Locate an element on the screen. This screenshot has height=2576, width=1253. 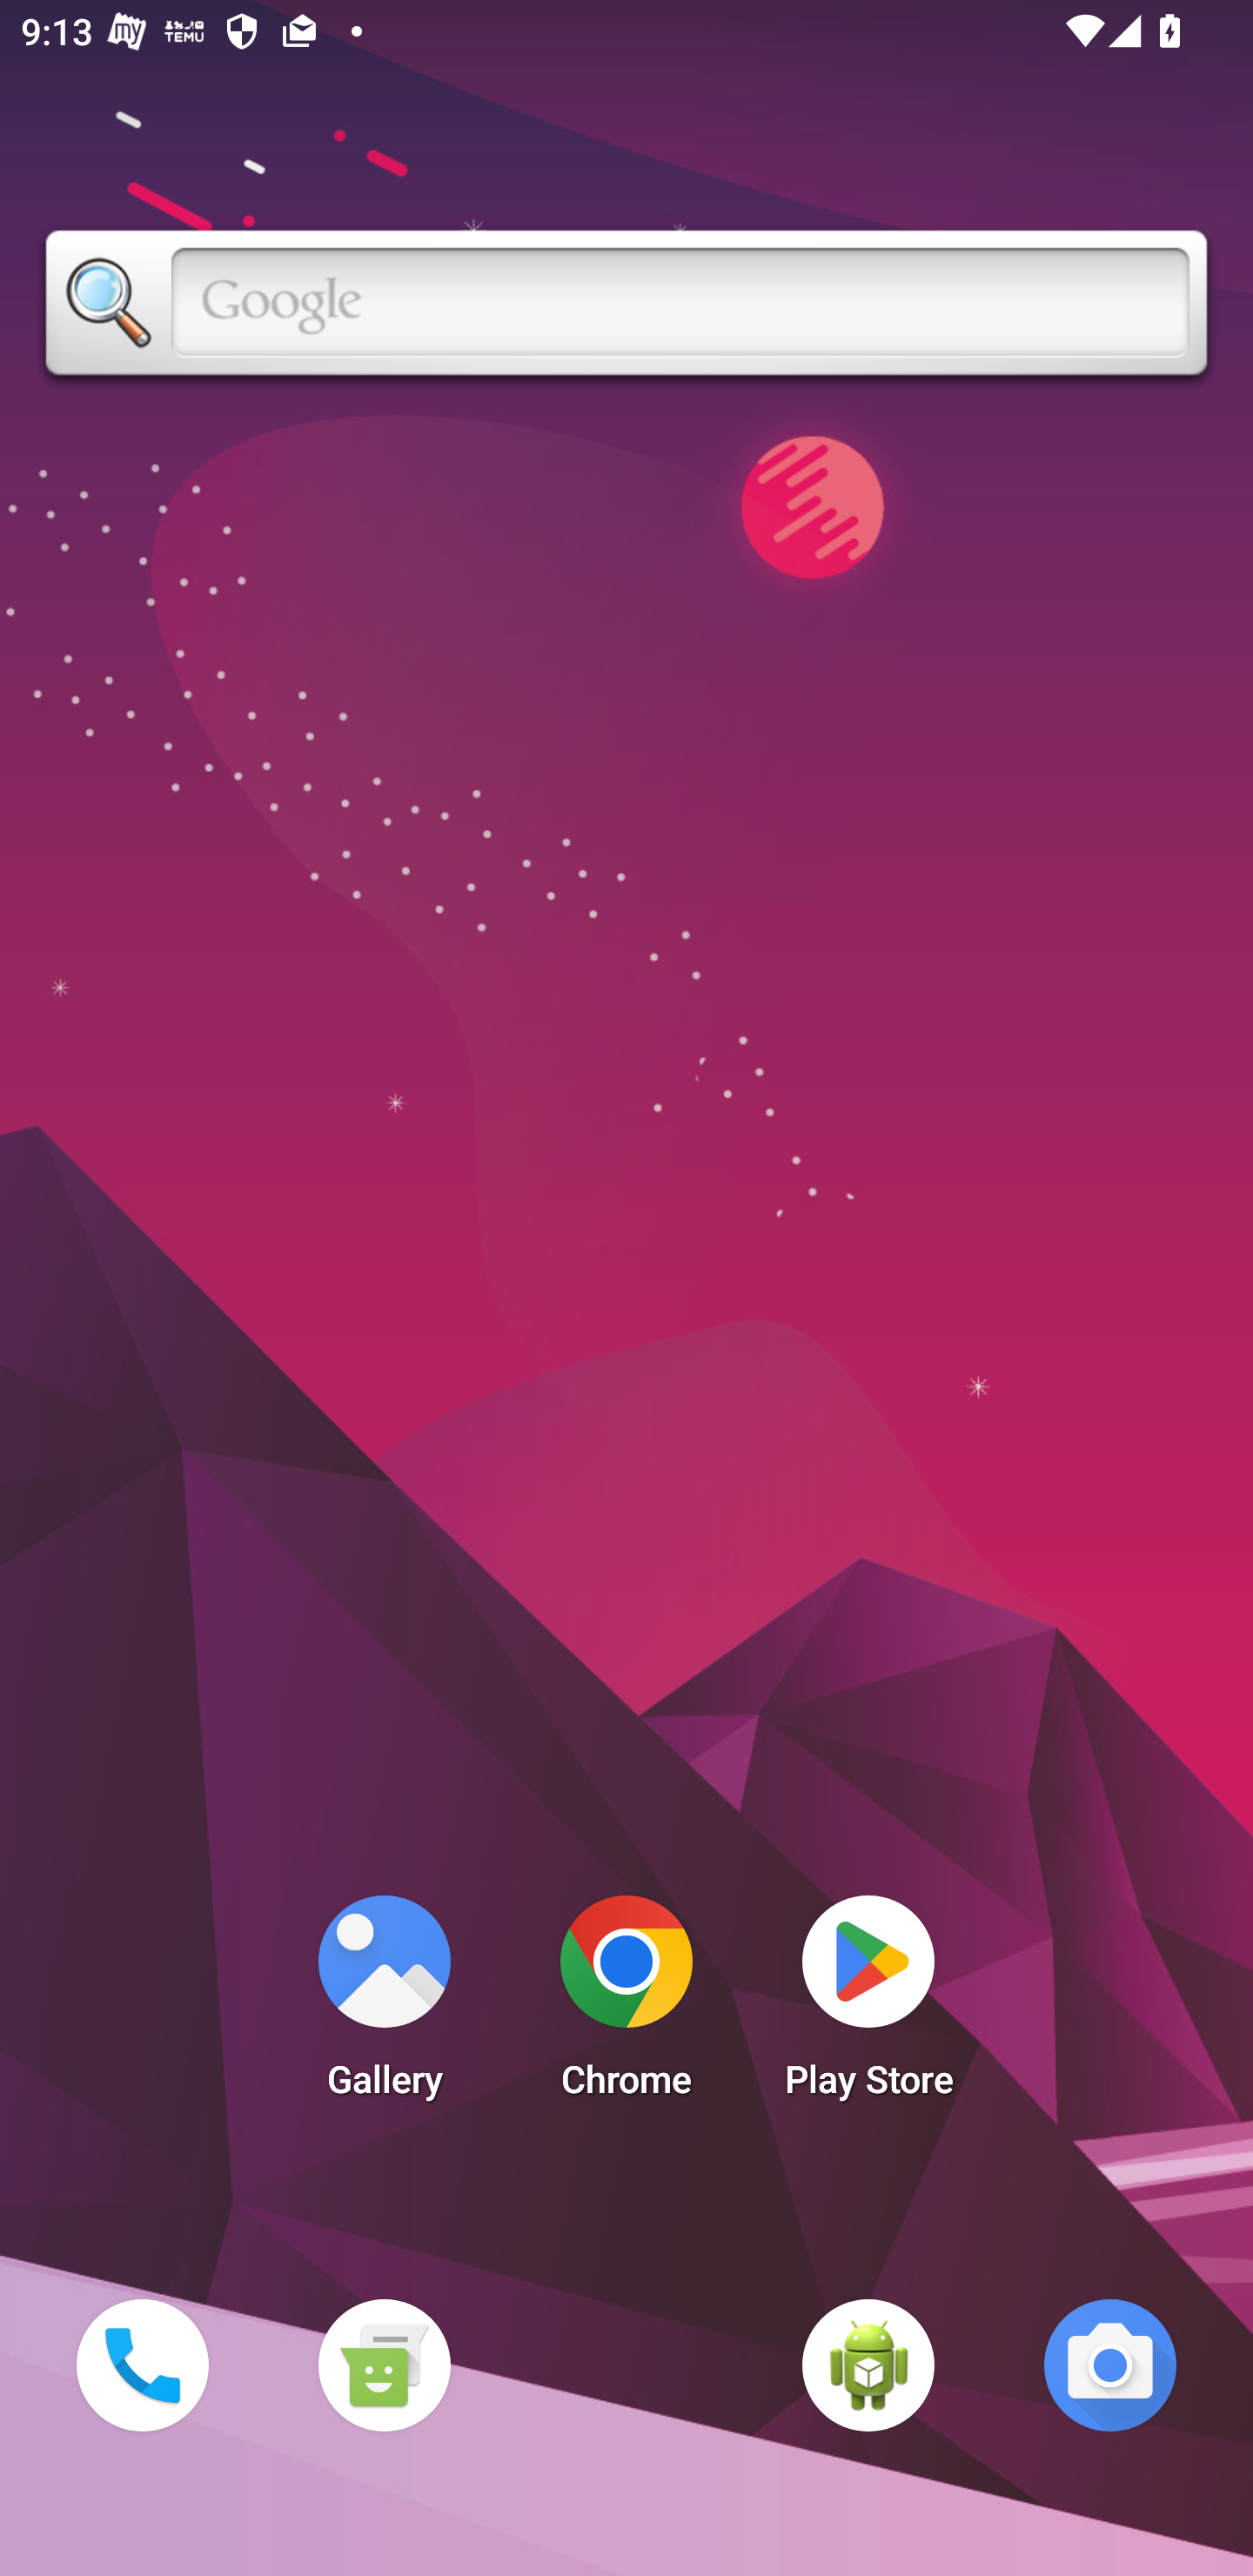
Play Store is located at coordinates (868, 2005).